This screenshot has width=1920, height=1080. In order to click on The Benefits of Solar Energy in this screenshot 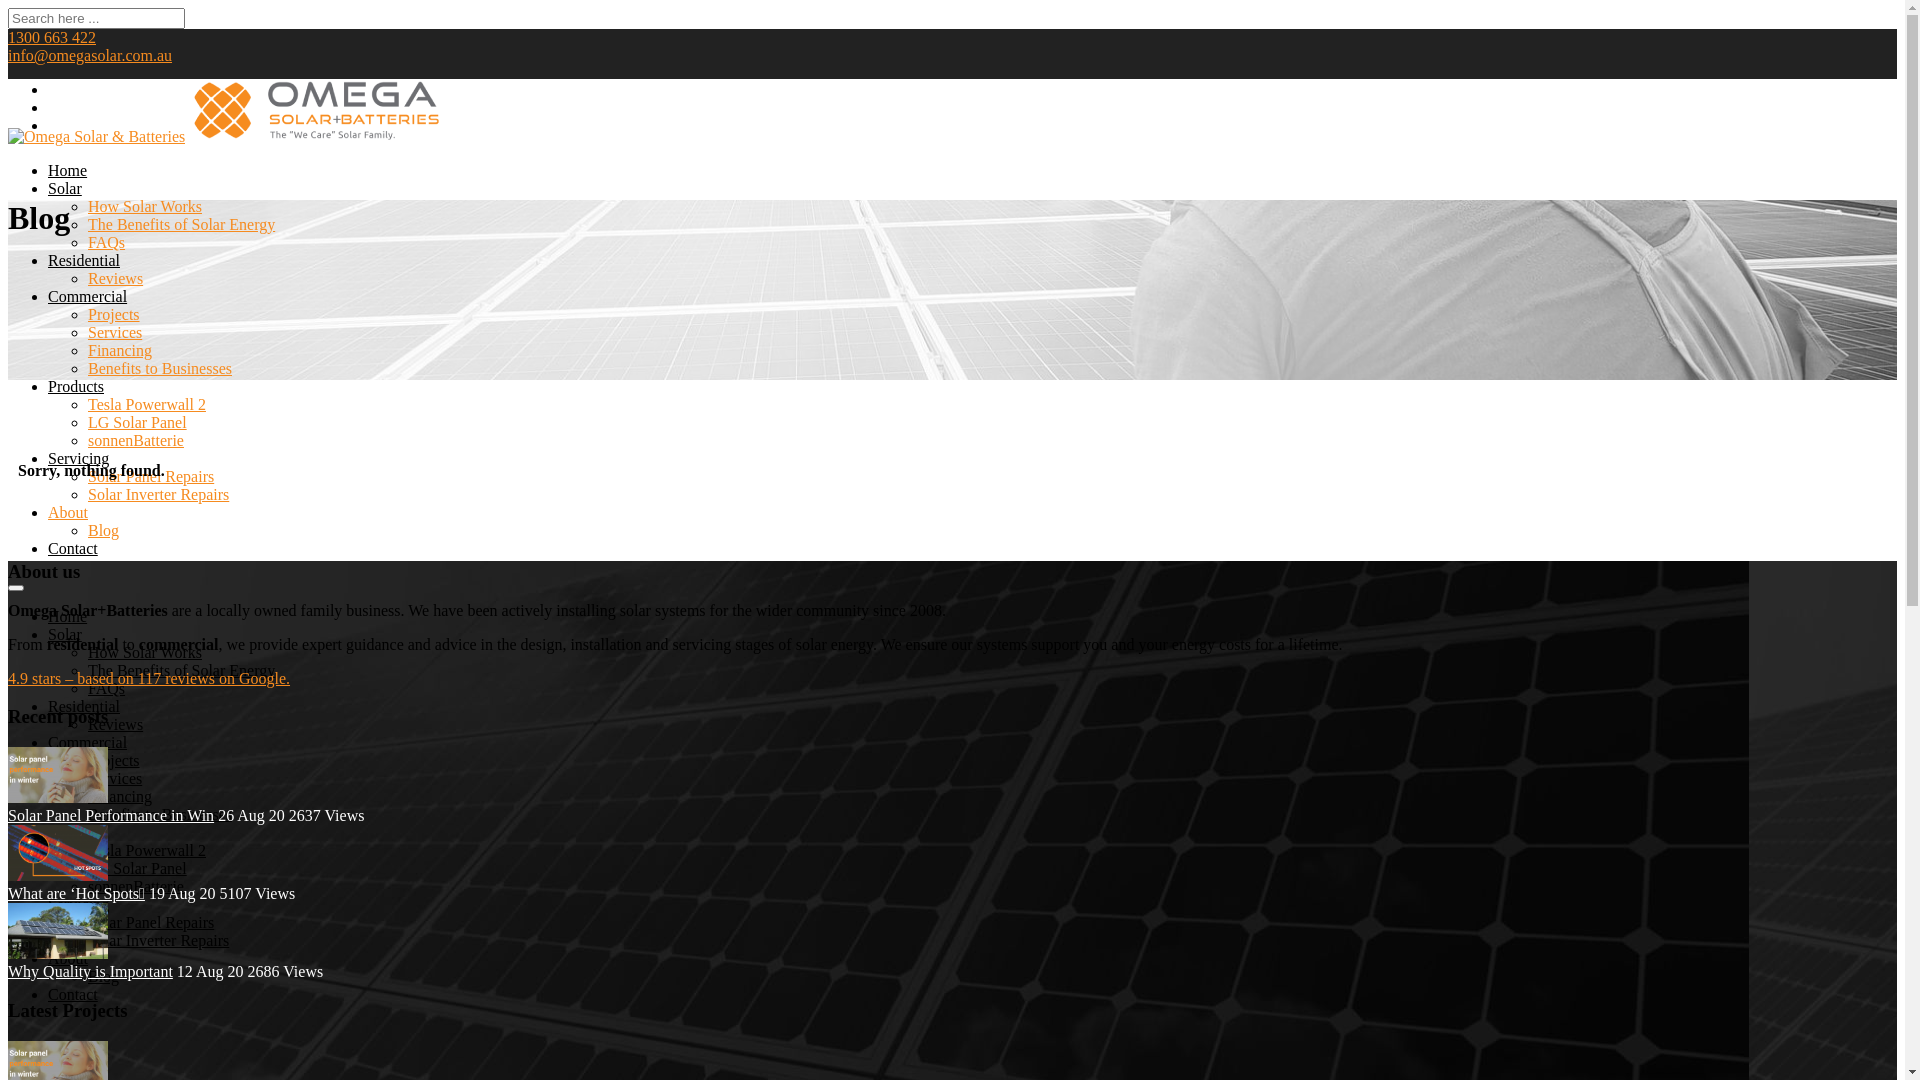, I will do `click(182, 670)`.